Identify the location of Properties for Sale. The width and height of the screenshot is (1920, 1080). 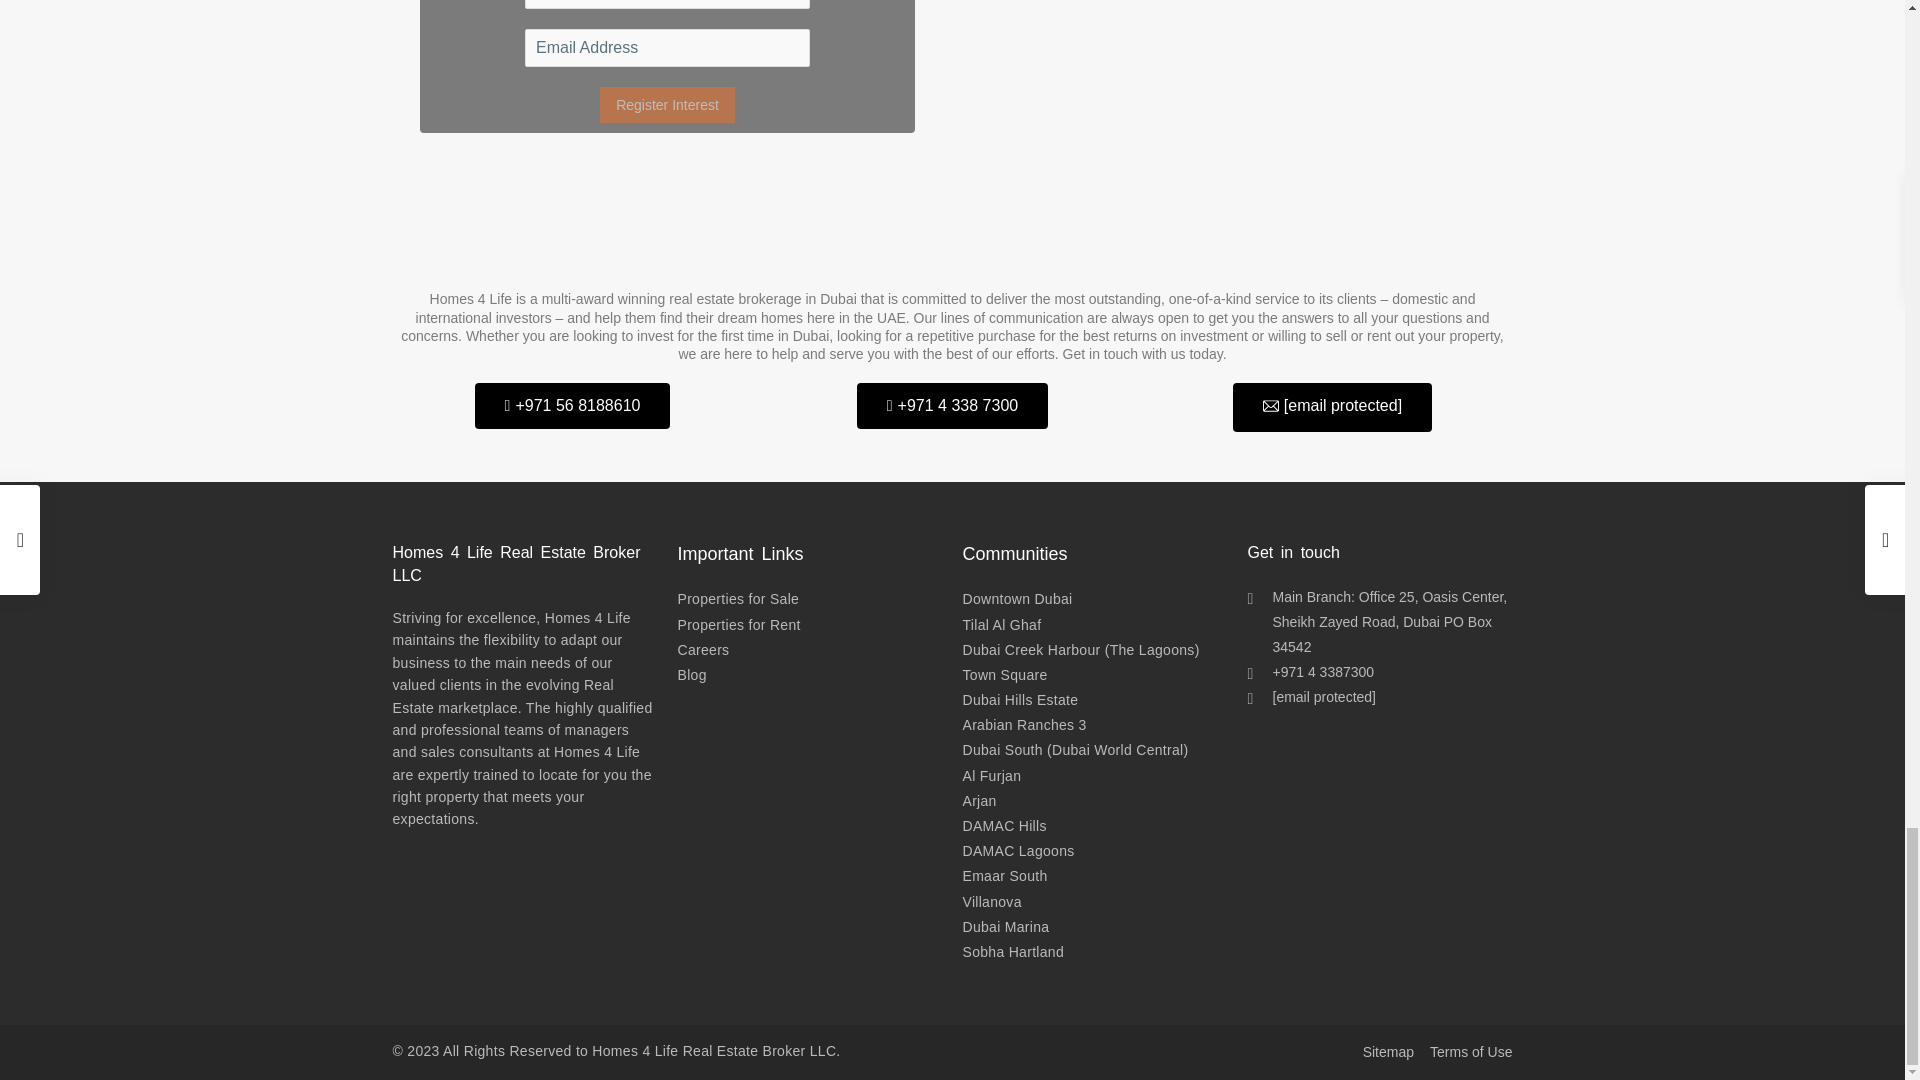
(738, 598).